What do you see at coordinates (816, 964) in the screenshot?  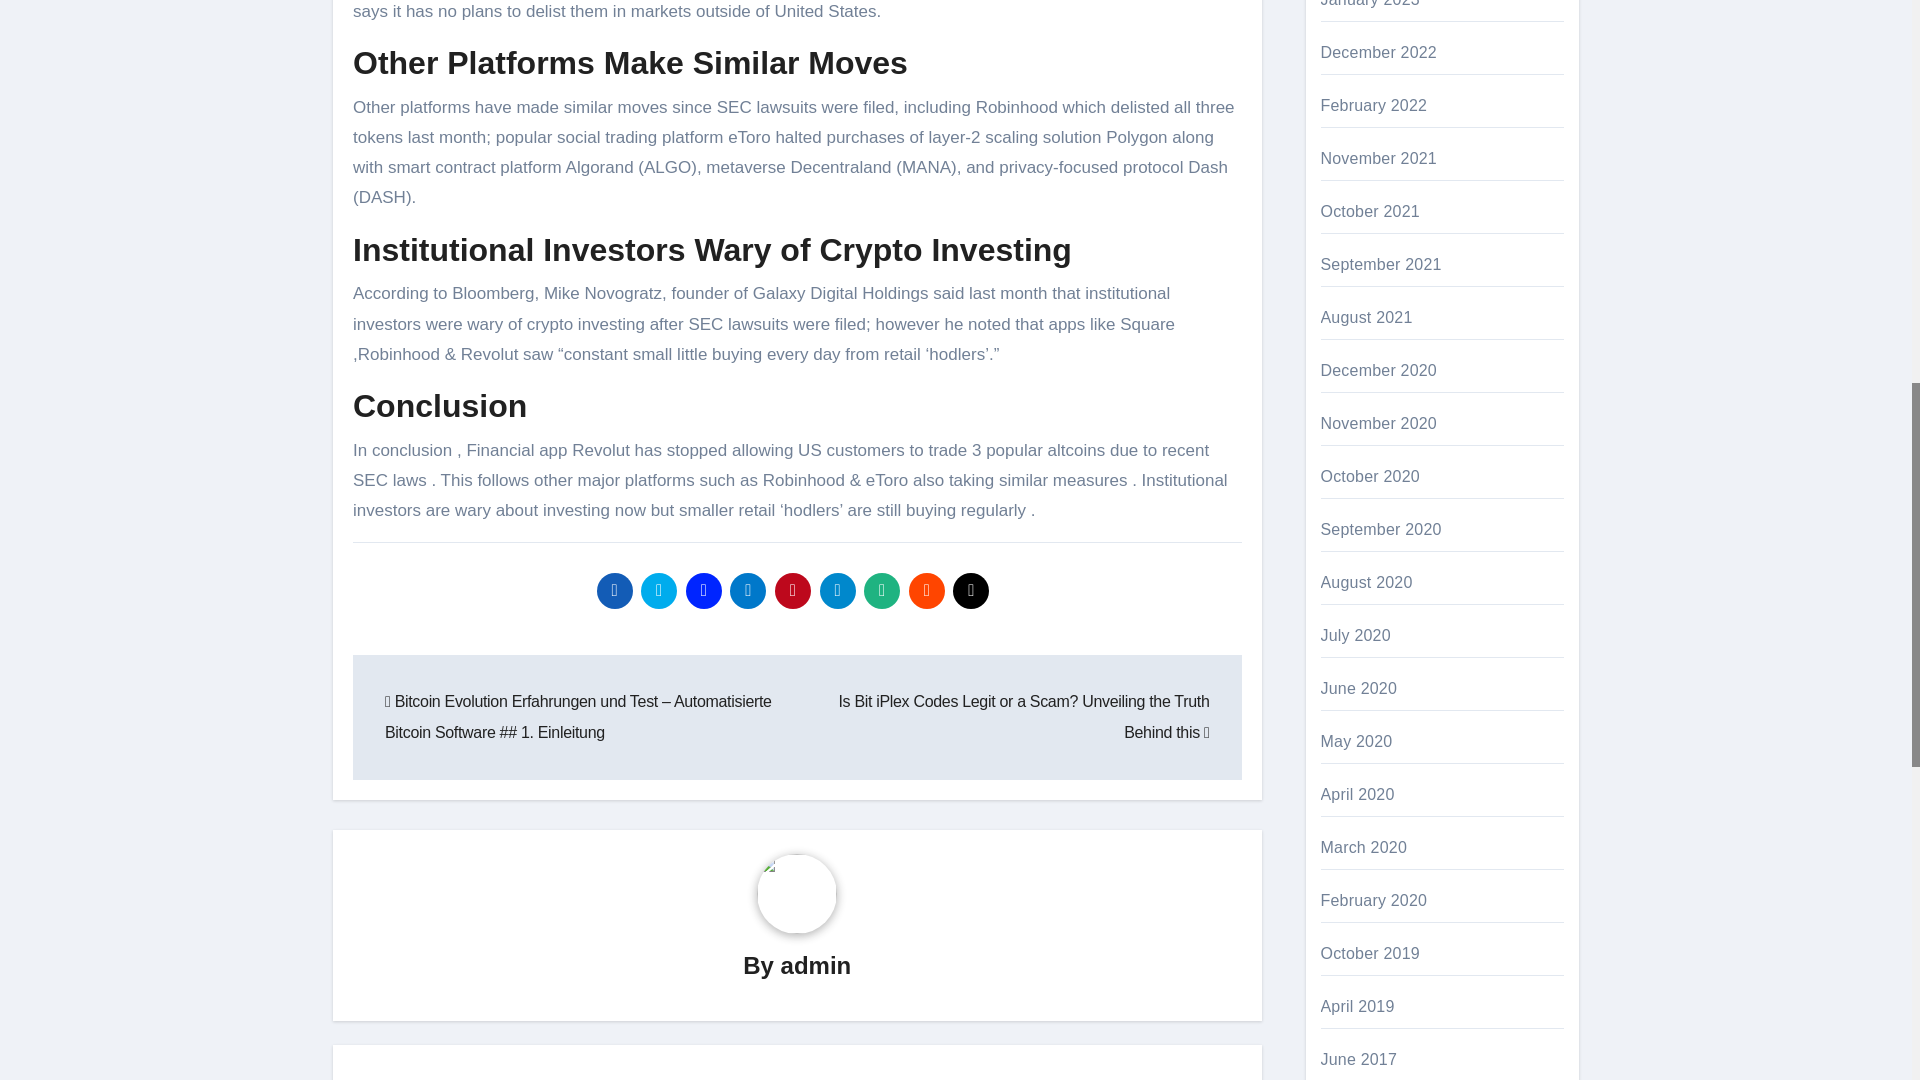 I see `admin` at bounding box center [816, 964].